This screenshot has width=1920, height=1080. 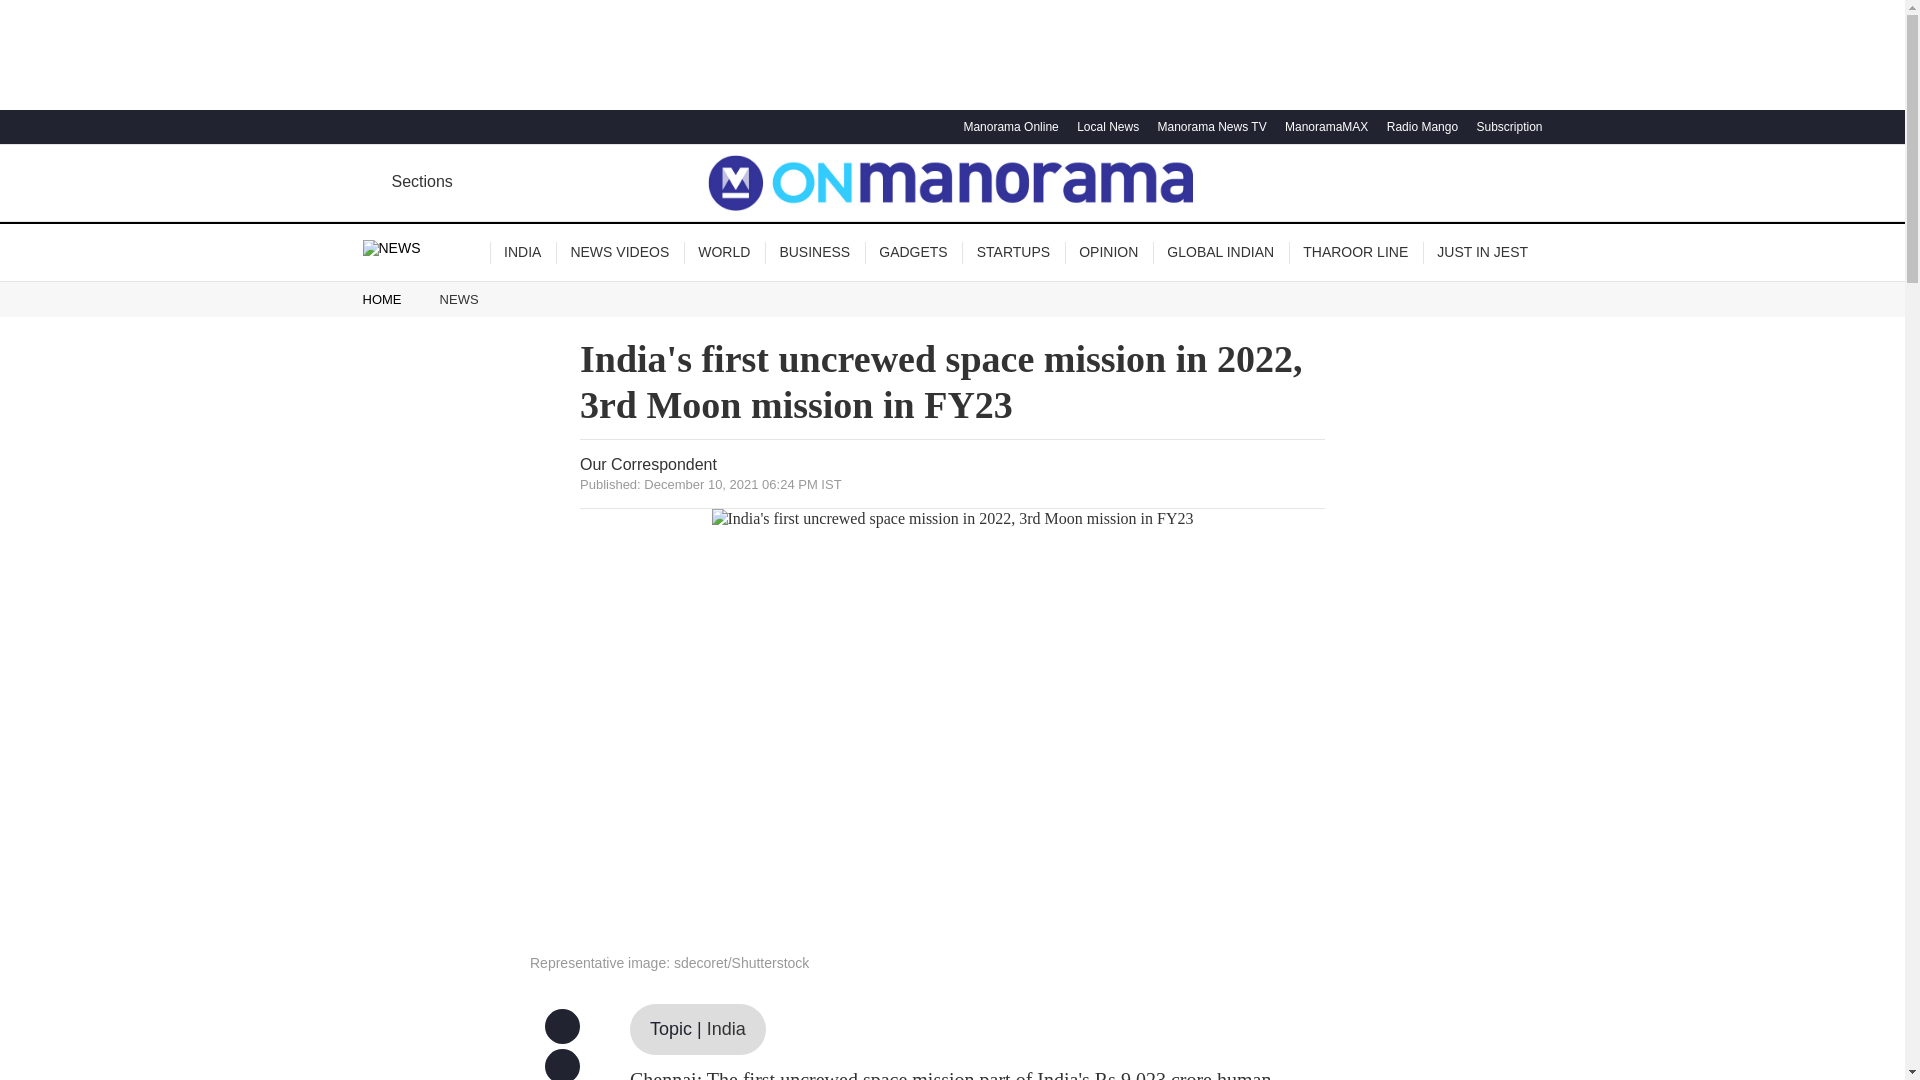 What do you see at coordinates (724, 252) in the screenshot?
I see `WORLD` at bounding box center [724, 252].